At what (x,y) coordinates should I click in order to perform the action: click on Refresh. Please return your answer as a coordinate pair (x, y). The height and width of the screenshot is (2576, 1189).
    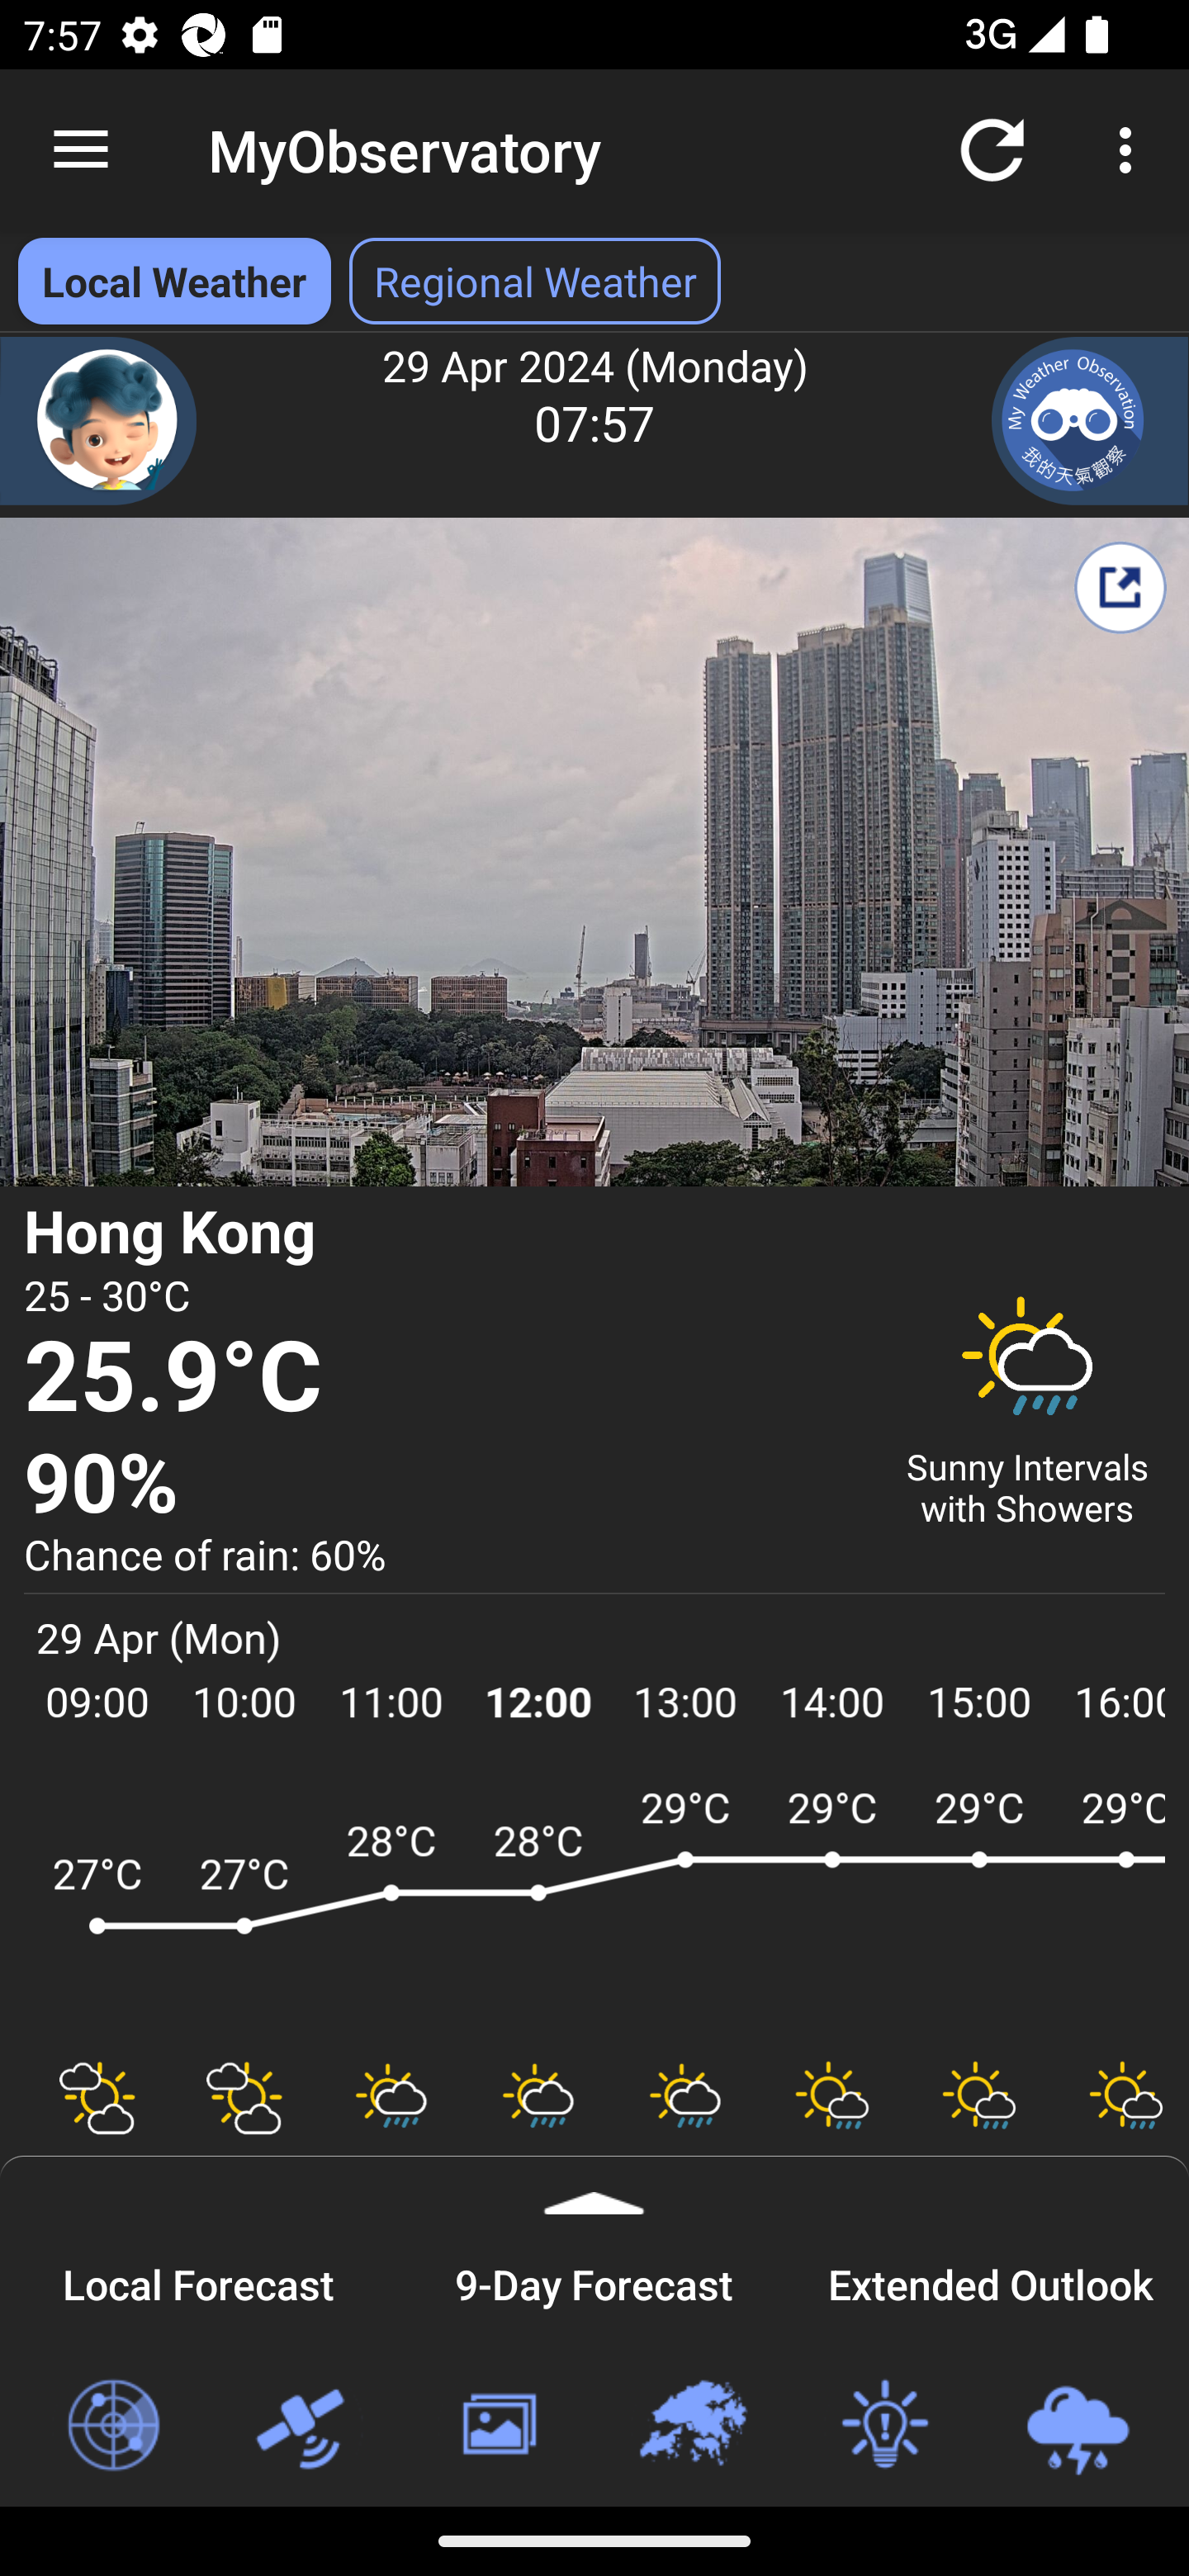
    Looking at the image, I should click on (992, 149).